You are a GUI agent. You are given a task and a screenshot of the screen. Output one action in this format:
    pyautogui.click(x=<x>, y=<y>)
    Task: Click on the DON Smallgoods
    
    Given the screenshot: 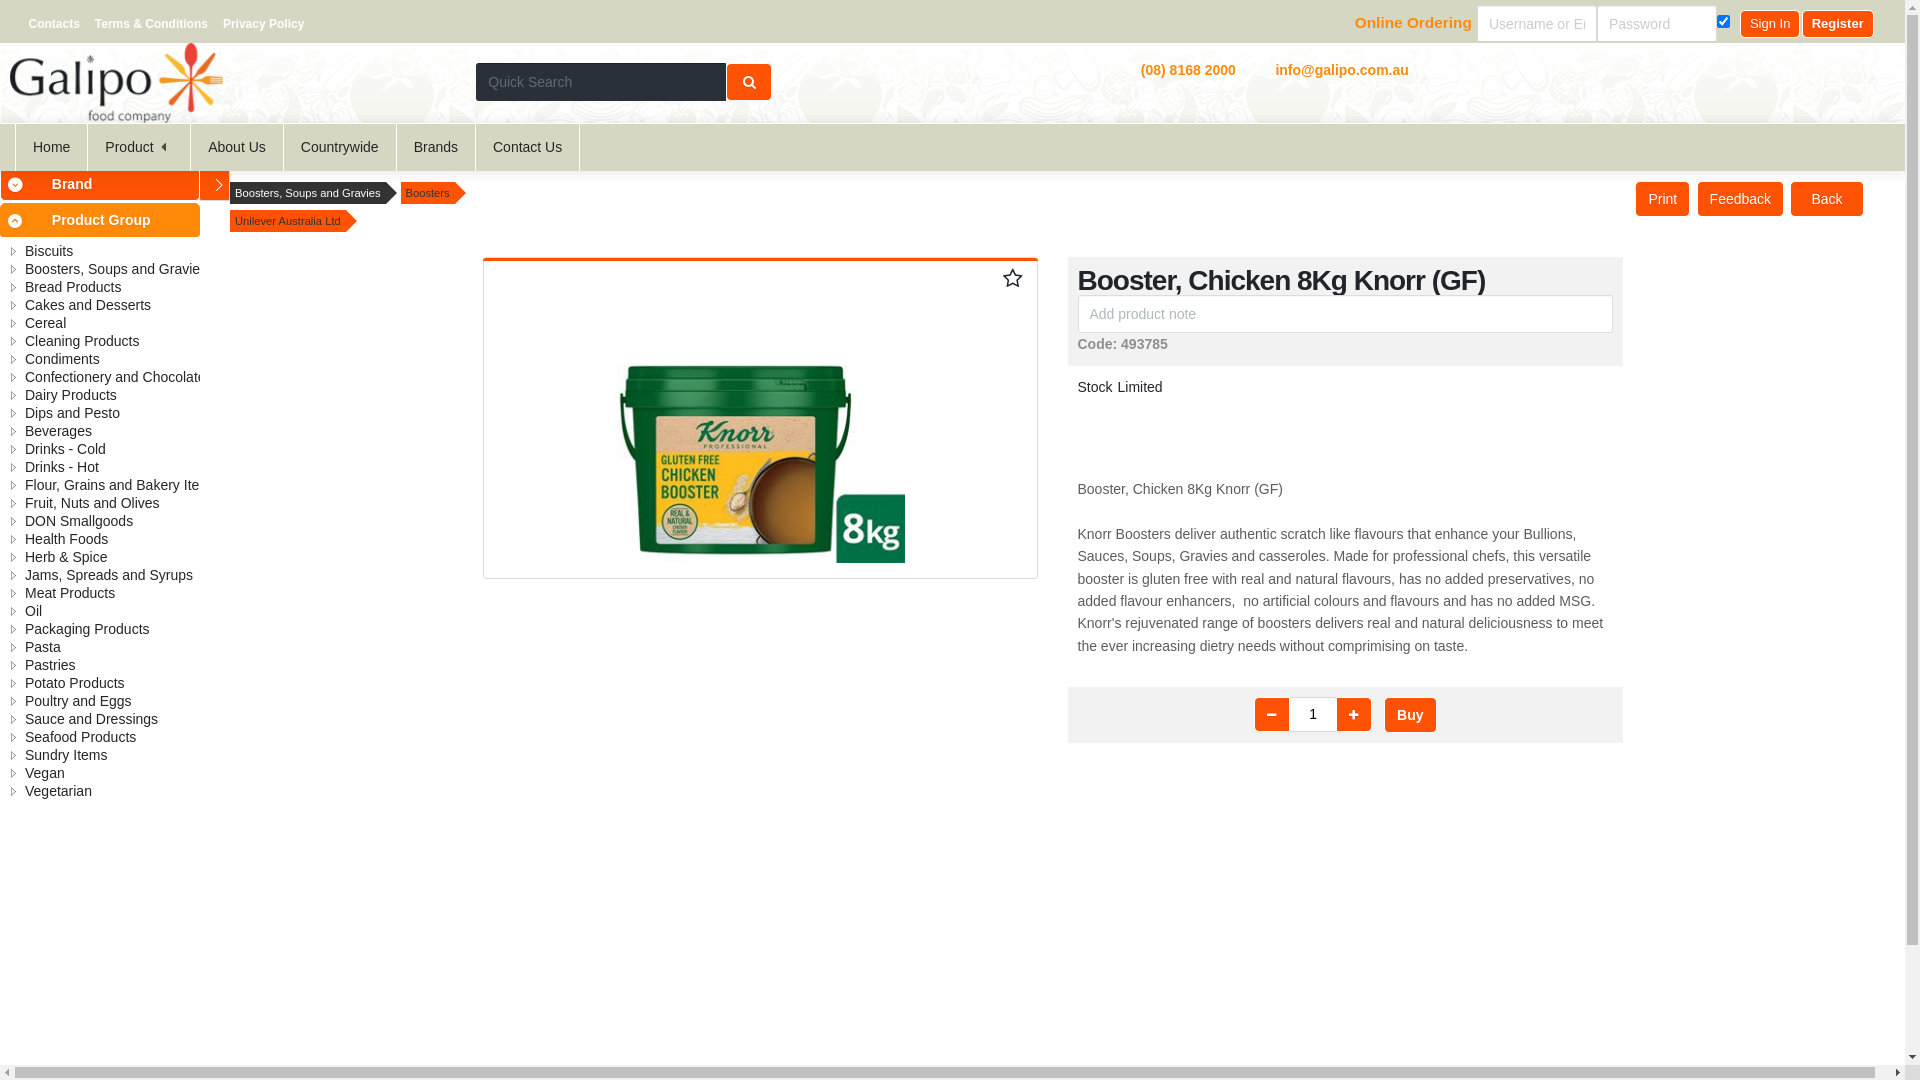 What is the action you would take?
    pyautogui.click(x=79, y=521)
    